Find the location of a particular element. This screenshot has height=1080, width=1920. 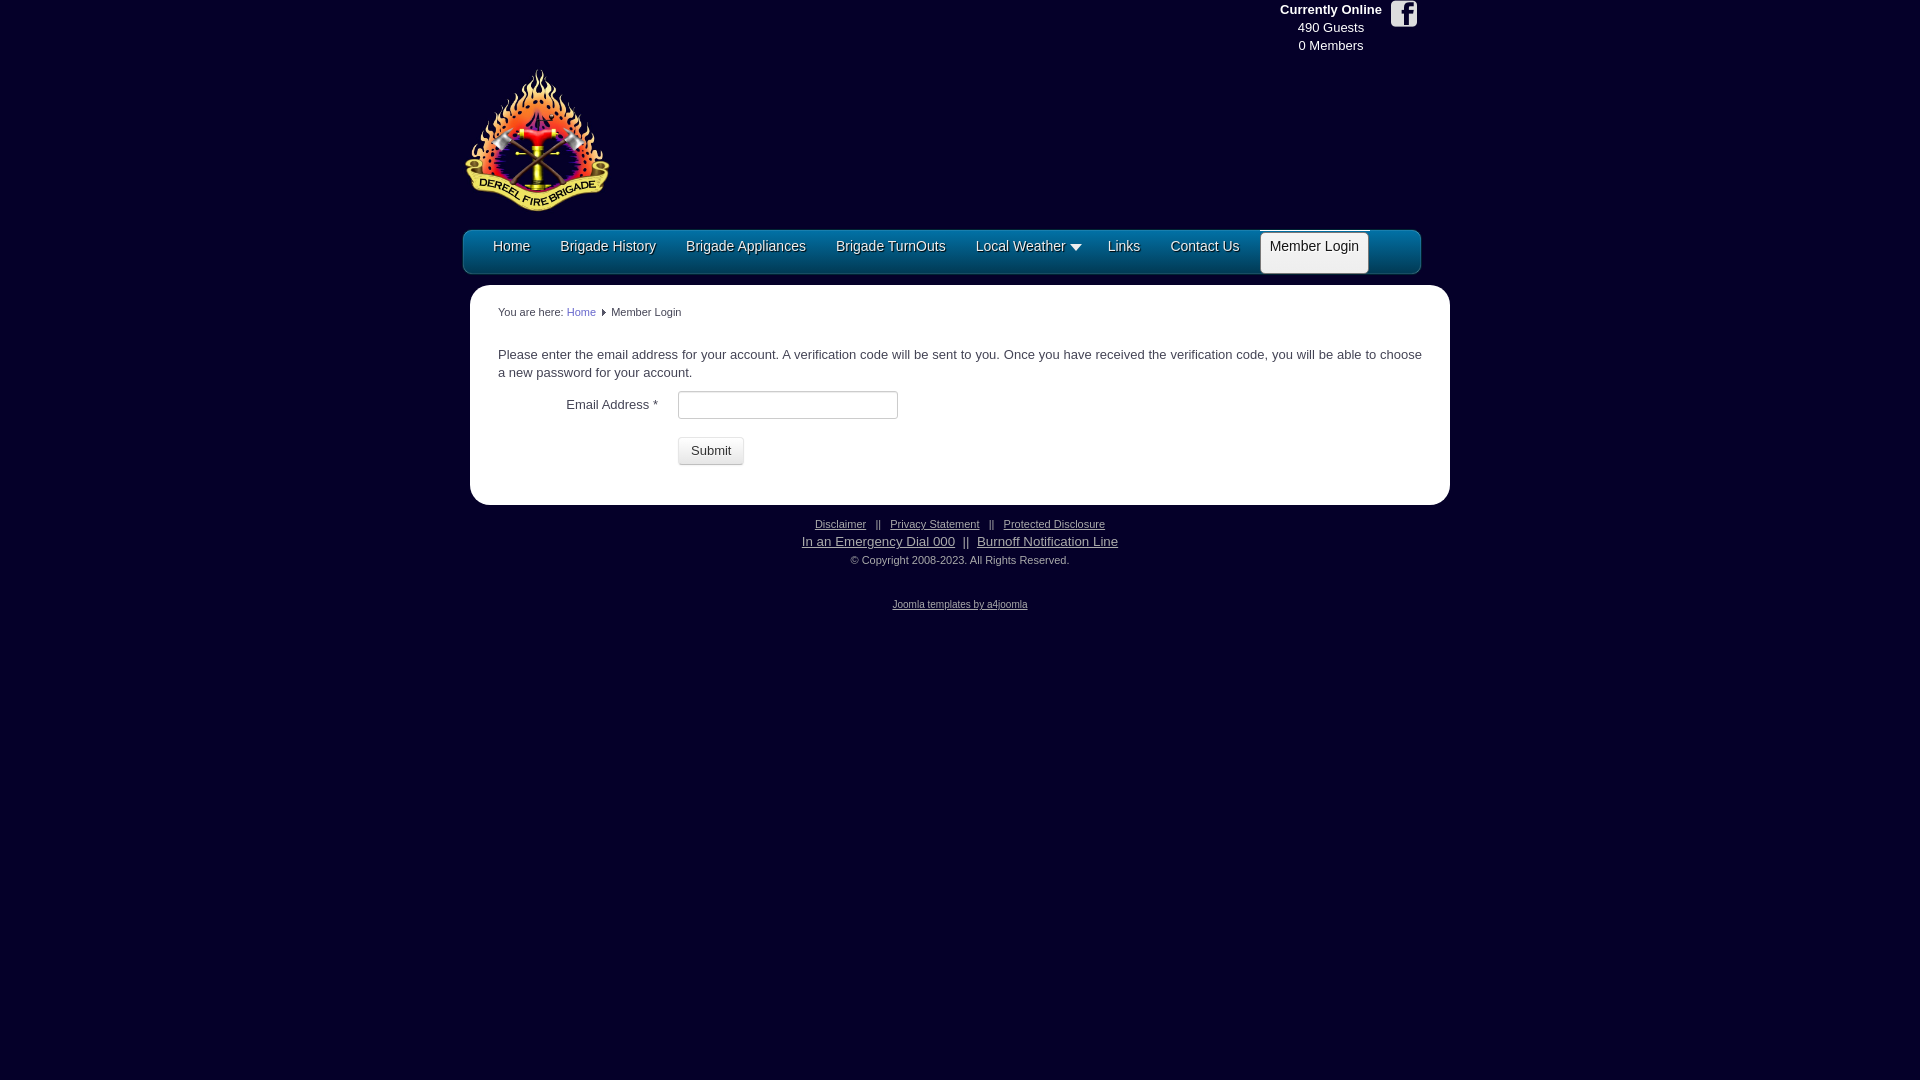

Facebook is located at coordinates (1404, 16).